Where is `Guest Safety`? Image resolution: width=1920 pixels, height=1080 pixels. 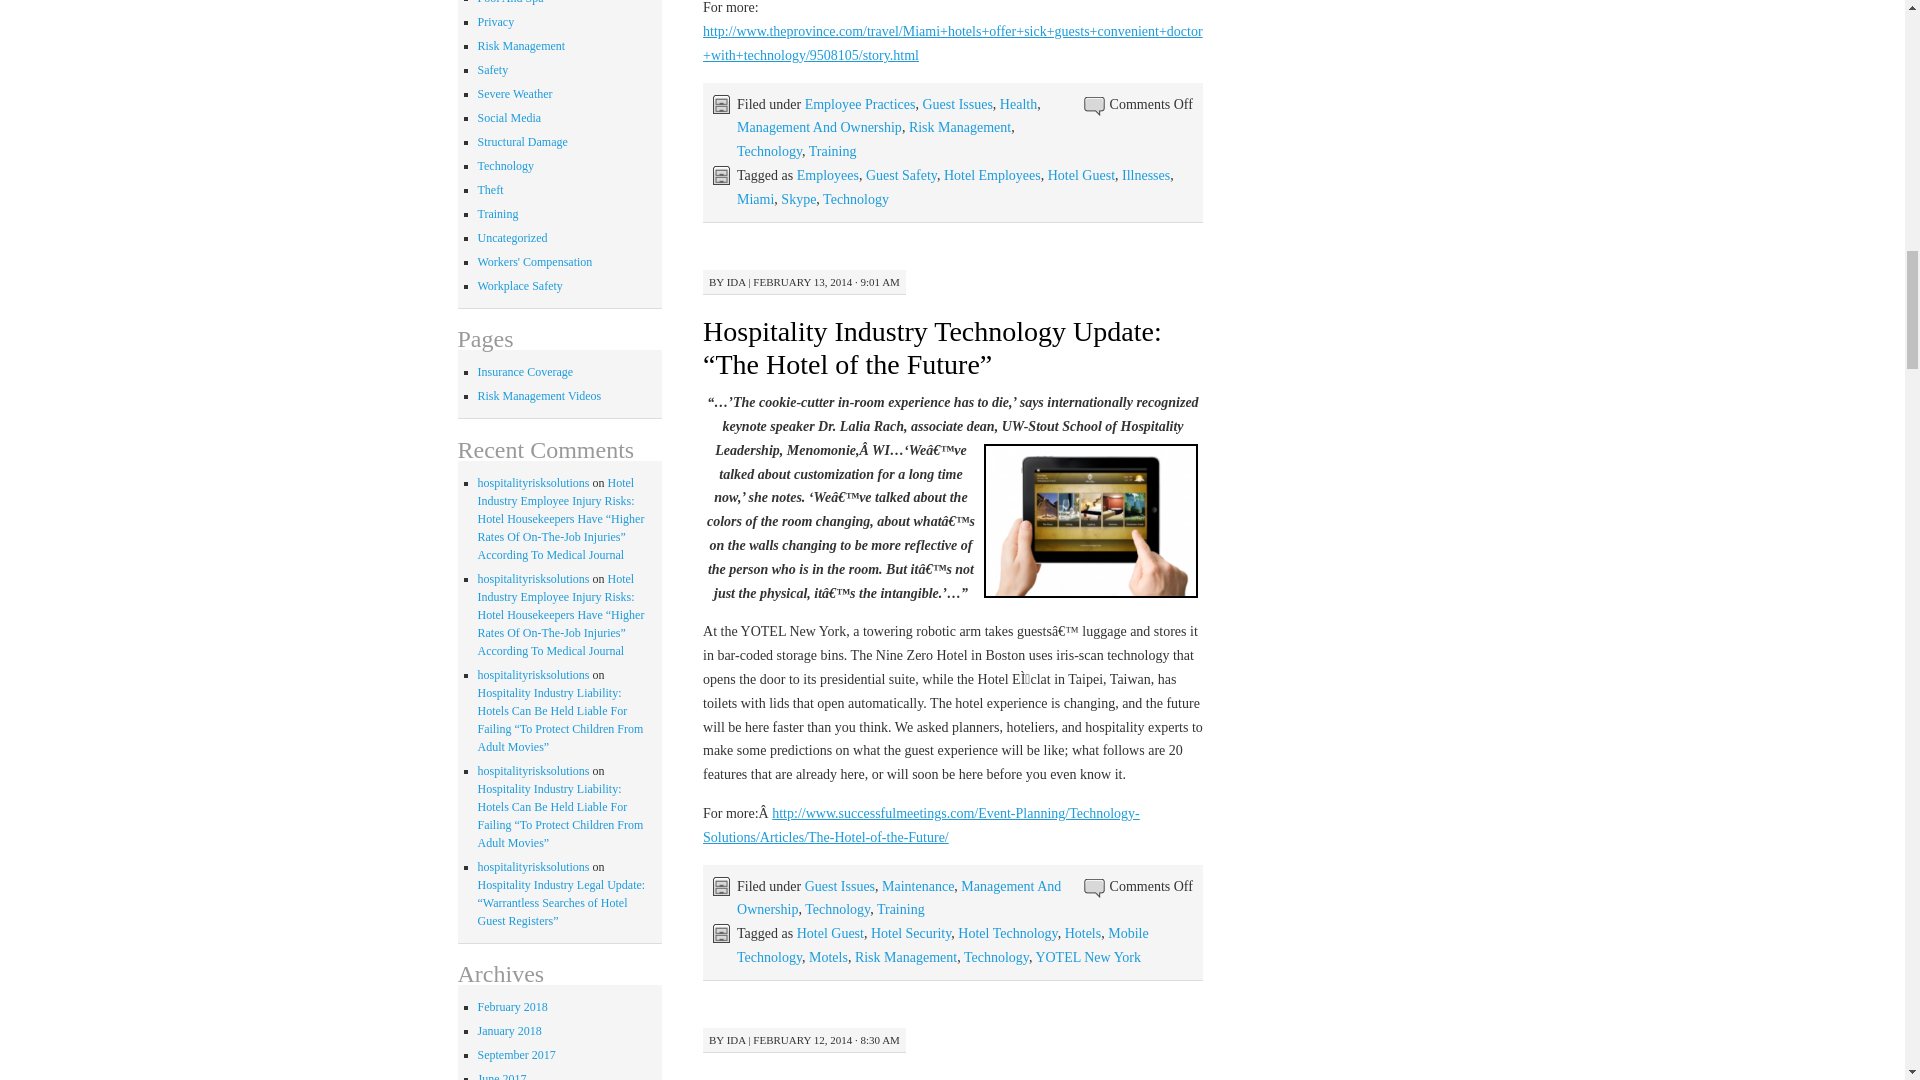
Guest Safety is located at coordinates (900, 175).